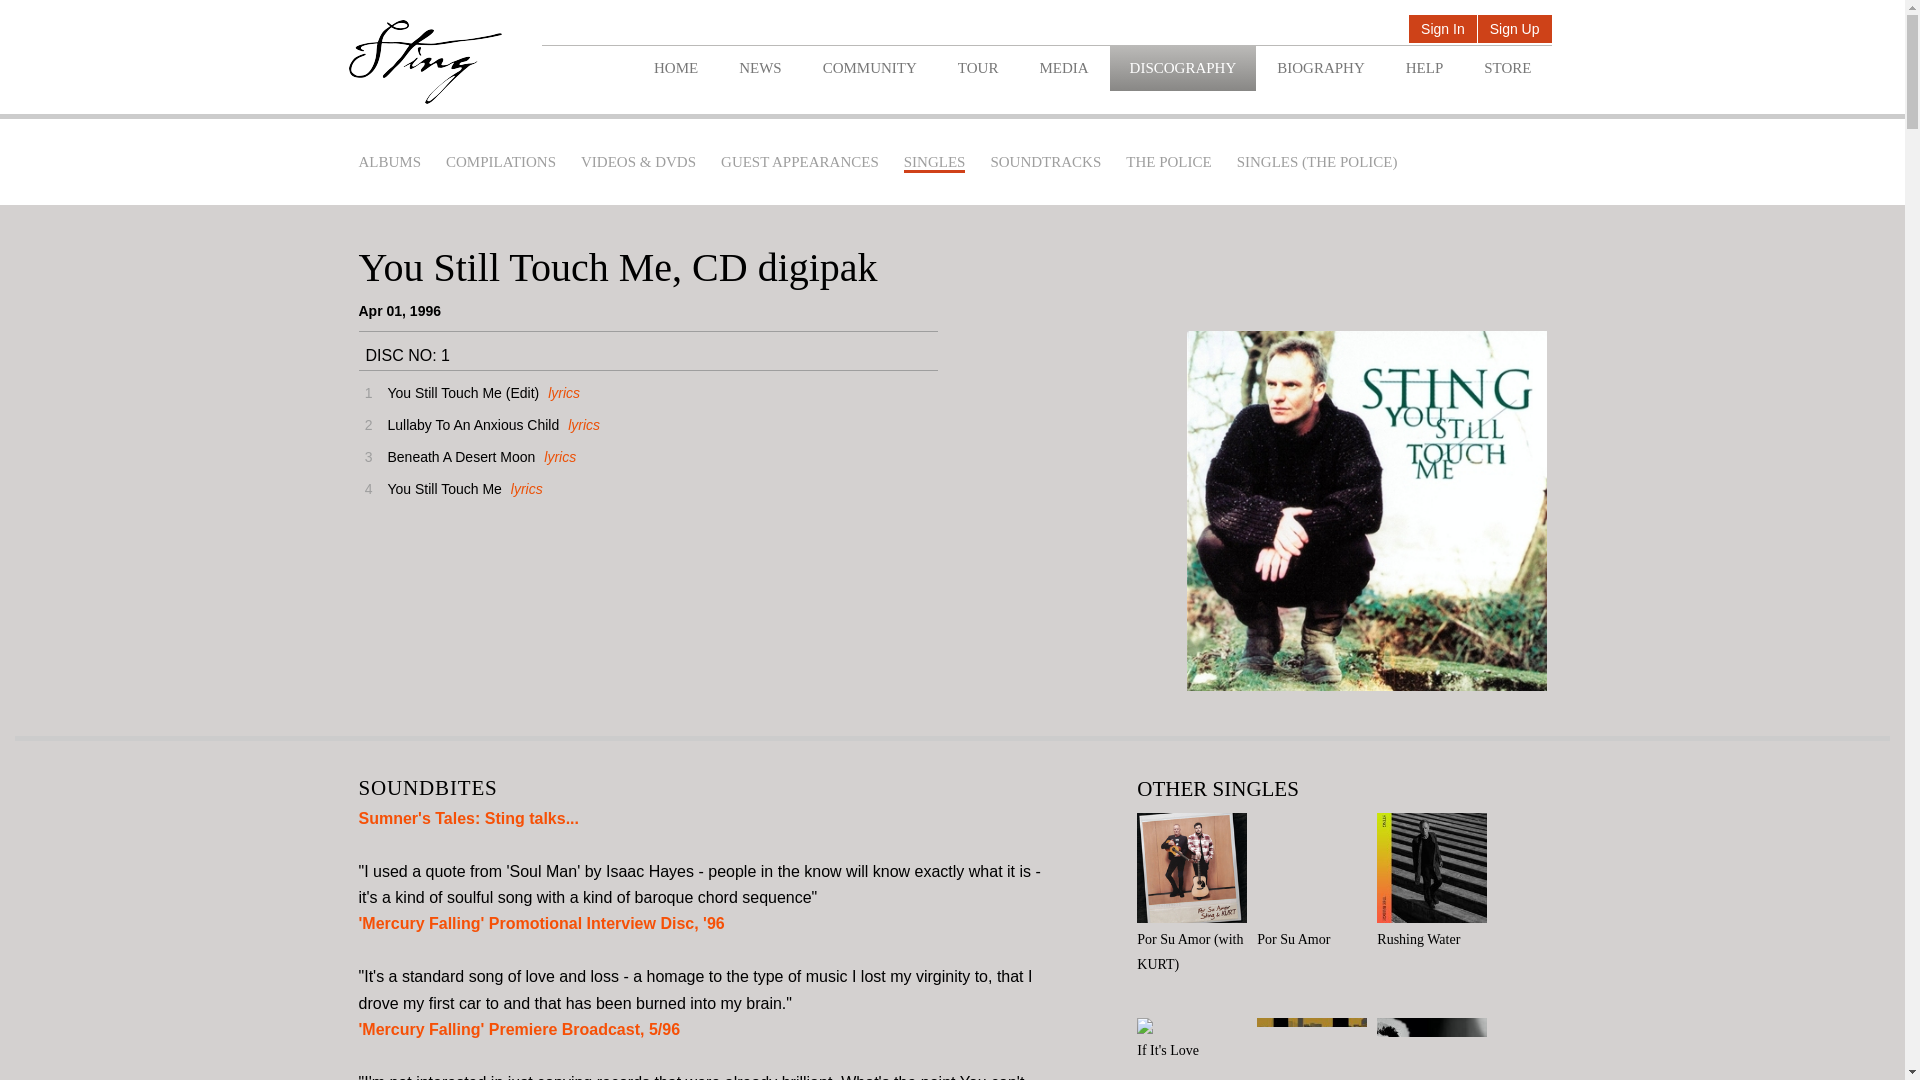  What do you see at coordinates (524, 488) in the screenshot?
I see `lyrics` at bounding box center [524, 488].